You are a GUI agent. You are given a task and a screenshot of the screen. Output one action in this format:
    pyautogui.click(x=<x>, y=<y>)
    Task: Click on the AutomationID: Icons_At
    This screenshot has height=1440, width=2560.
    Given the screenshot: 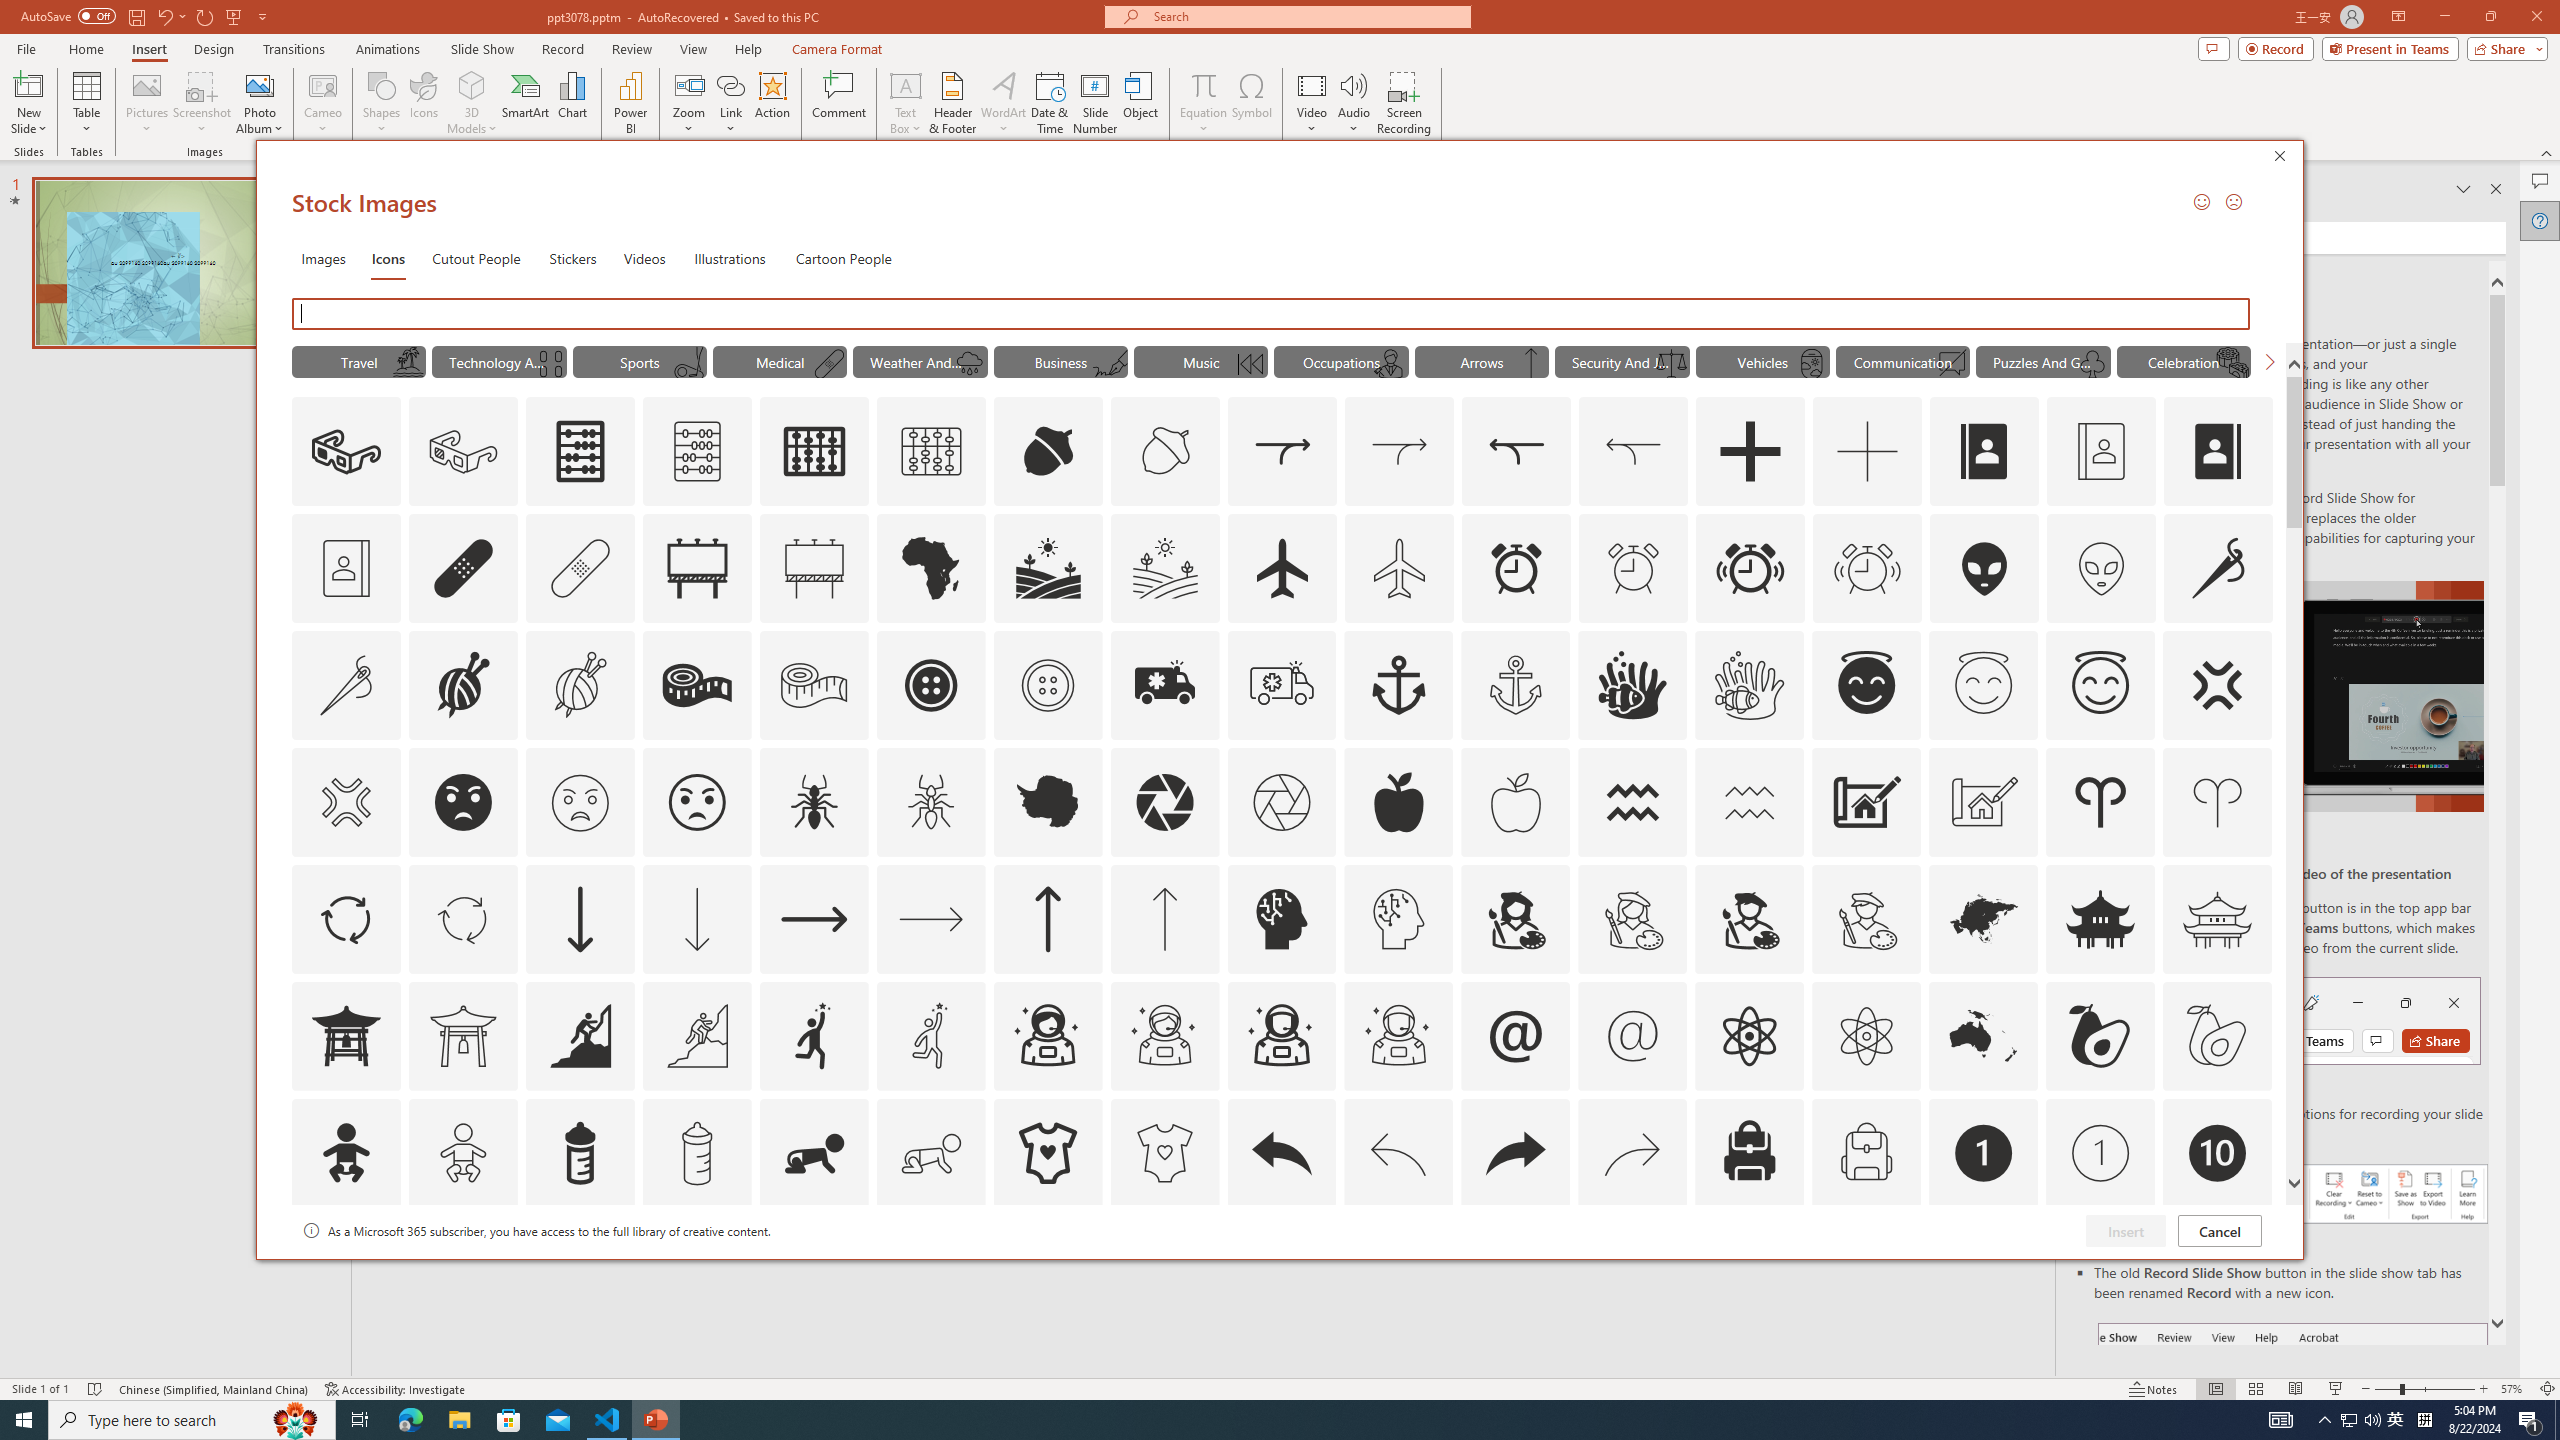 What is the action you would take?
    pyautogui.click(x=1515, y=1035)
    